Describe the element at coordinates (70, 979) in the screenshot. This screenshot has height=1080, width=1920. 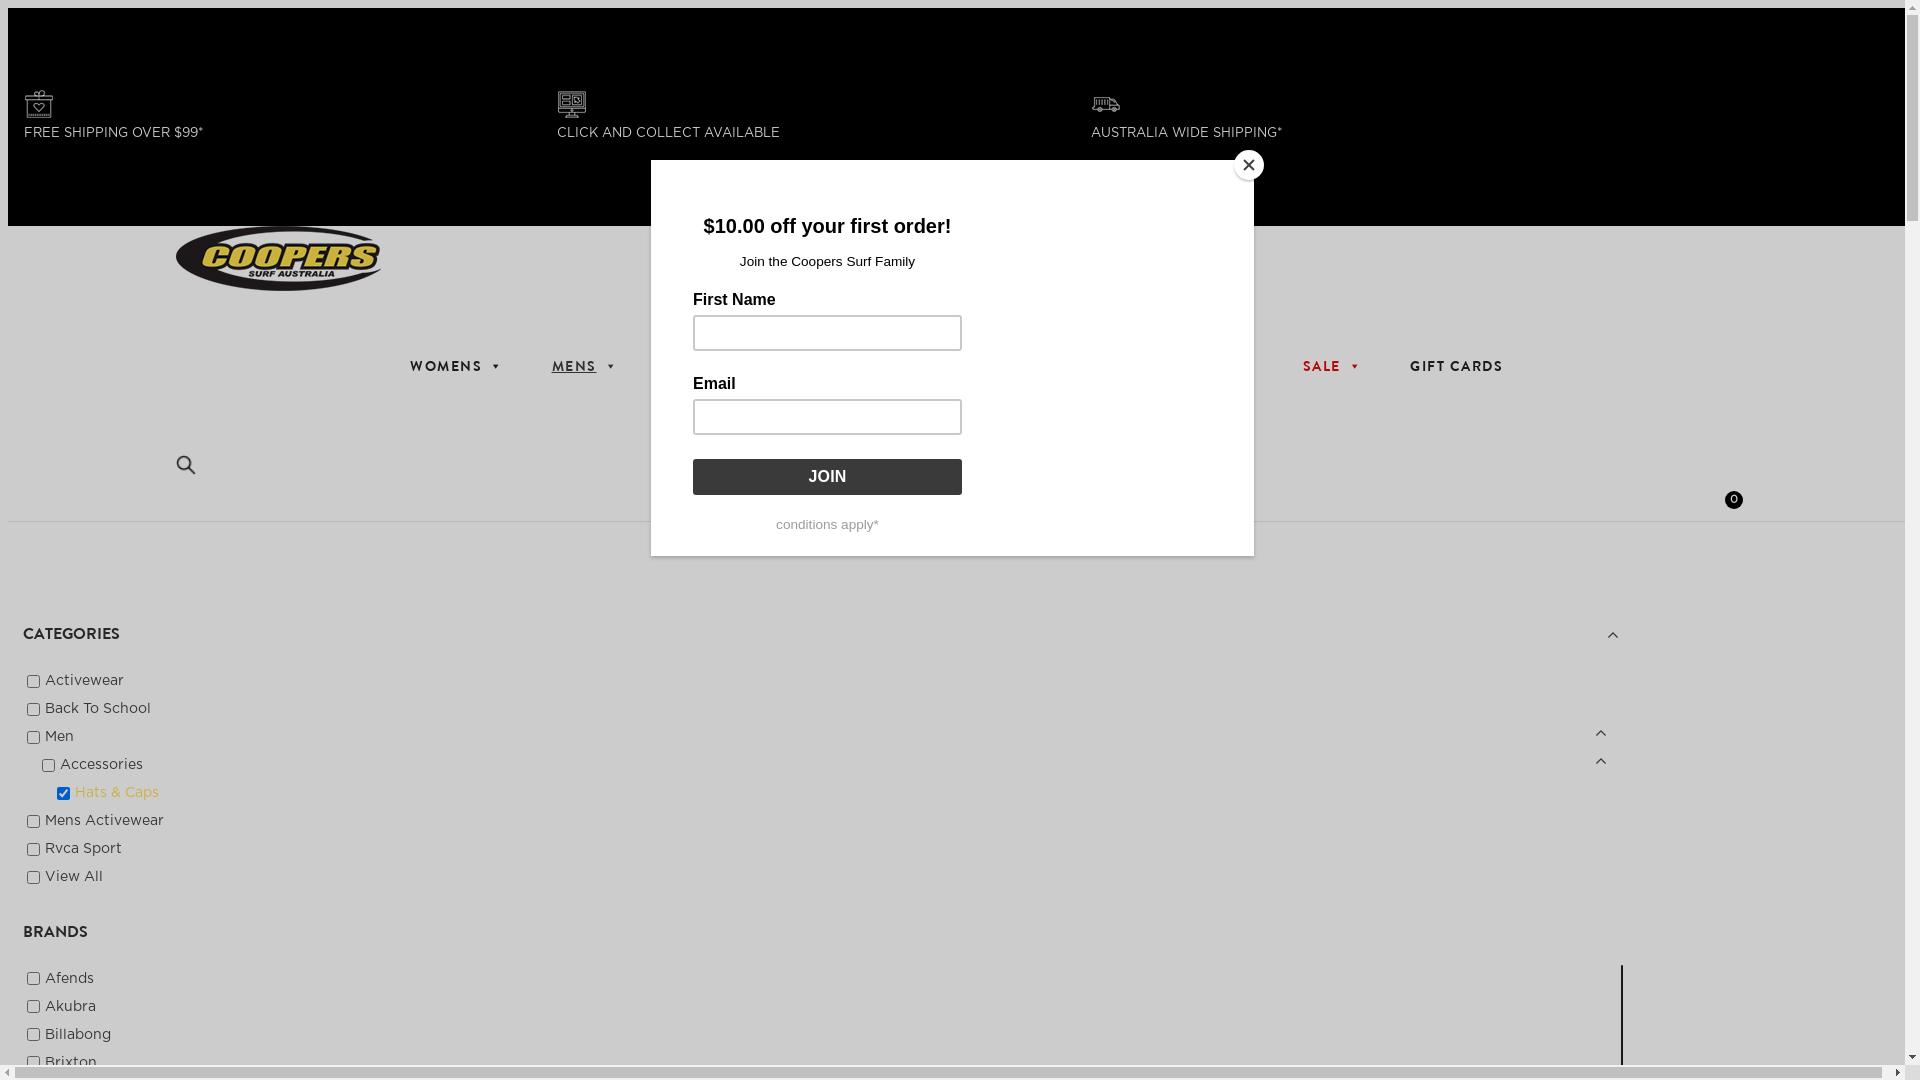
I see `Afends` at that location.